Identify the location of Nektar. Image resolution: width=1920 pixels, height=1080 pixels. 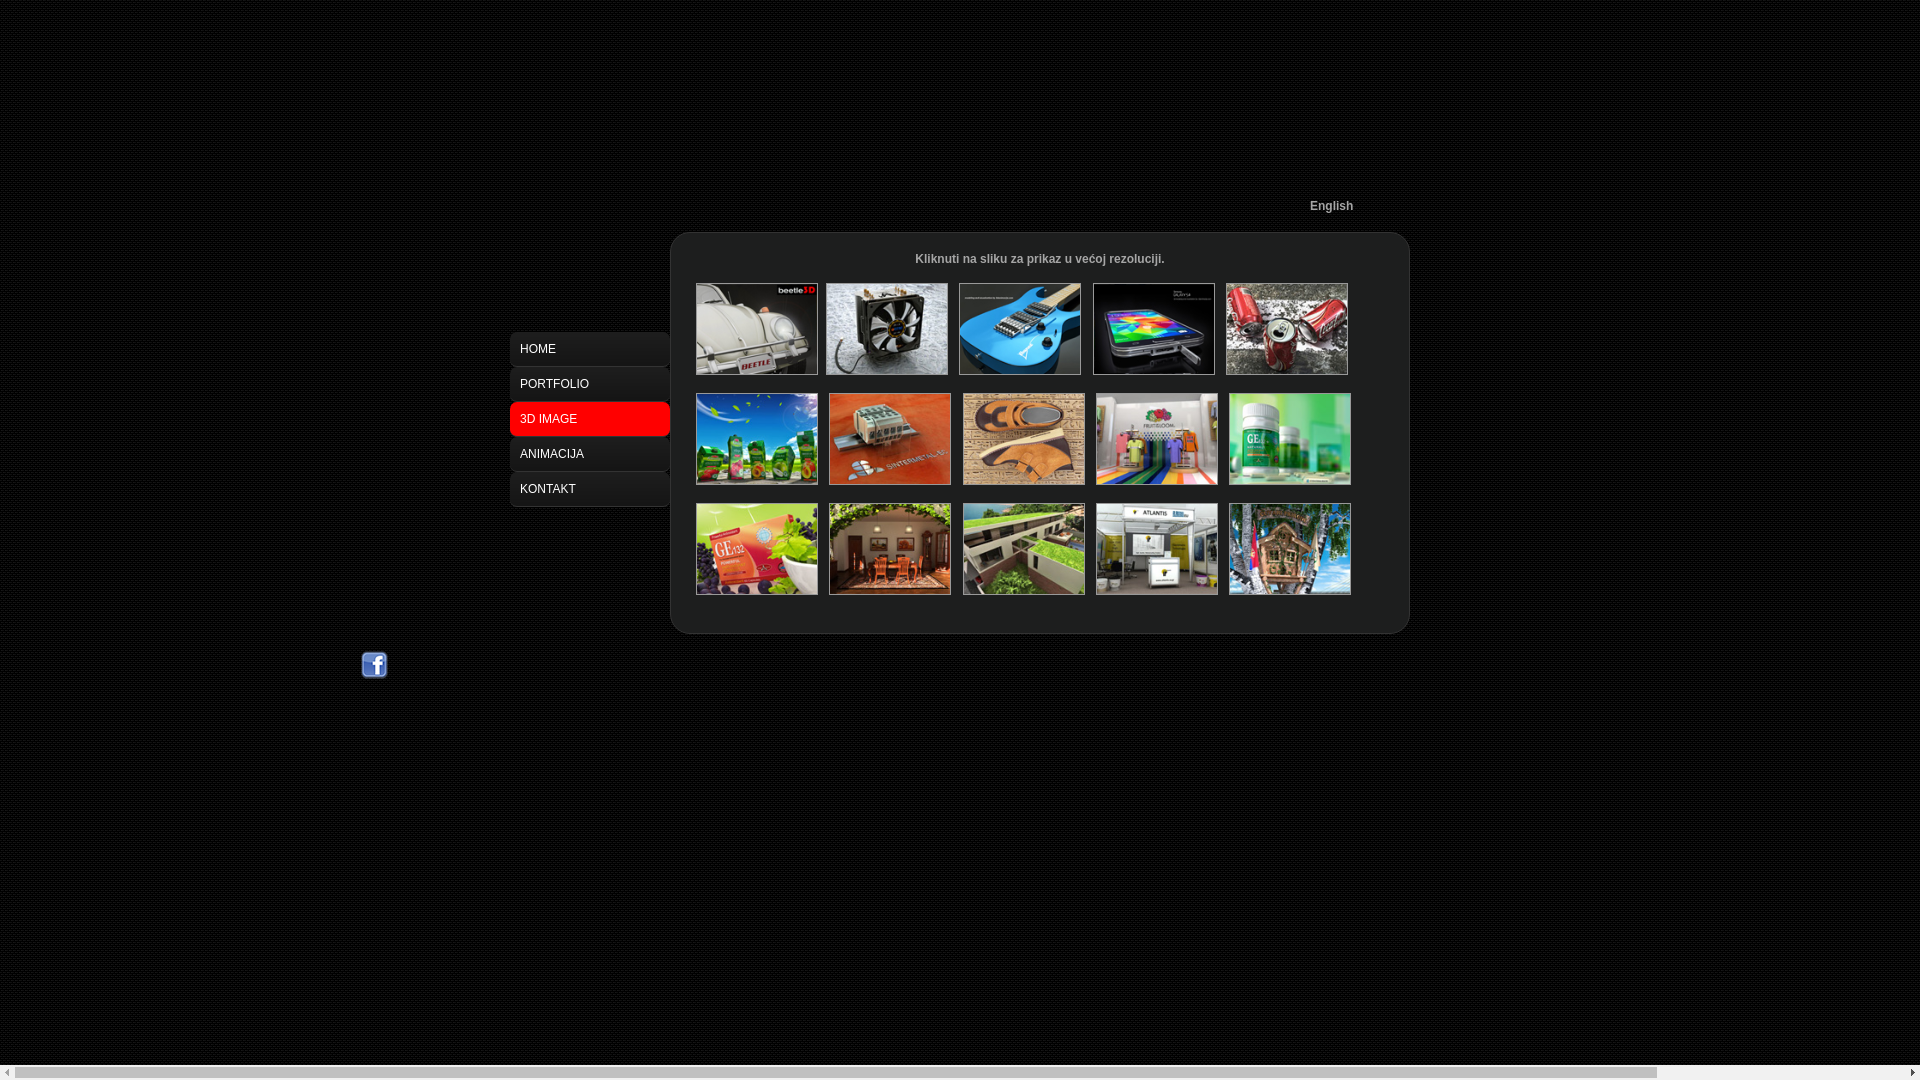
(757, 481).